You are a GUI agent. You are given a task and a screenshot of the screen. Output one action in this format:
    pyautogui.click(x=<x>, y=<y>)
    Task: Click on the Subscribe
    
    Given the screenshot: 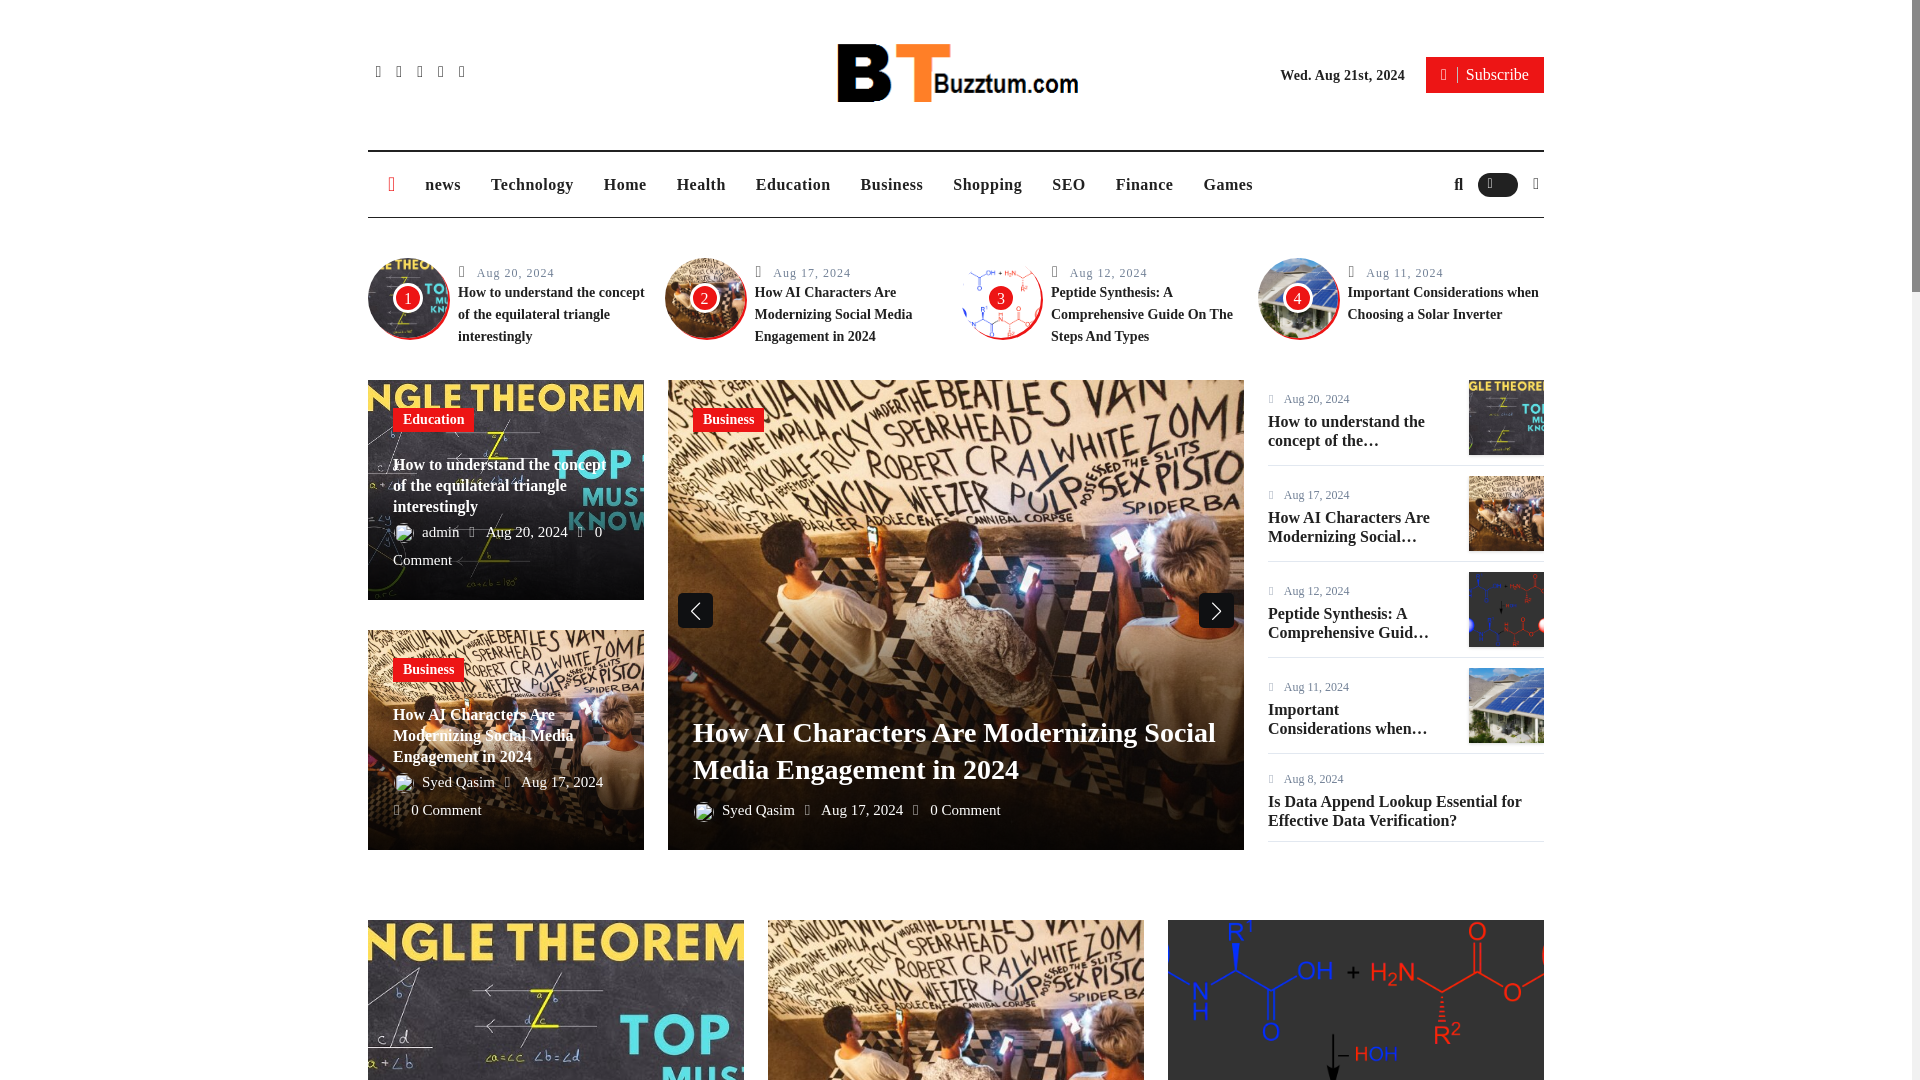 What is the action you would take?
    pyautogui.click(x=1484, y=74)
    